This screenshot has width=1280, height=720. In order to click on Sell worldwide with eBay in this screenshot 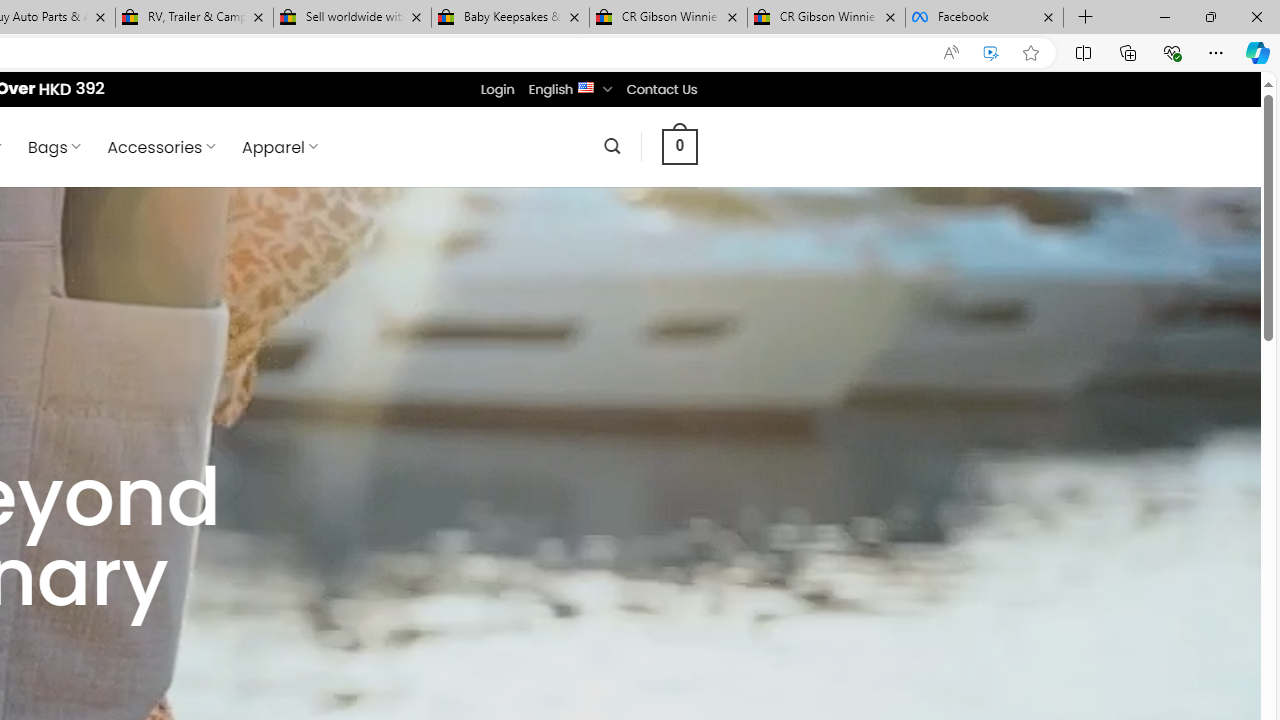, I will do `click(352, 18)`.